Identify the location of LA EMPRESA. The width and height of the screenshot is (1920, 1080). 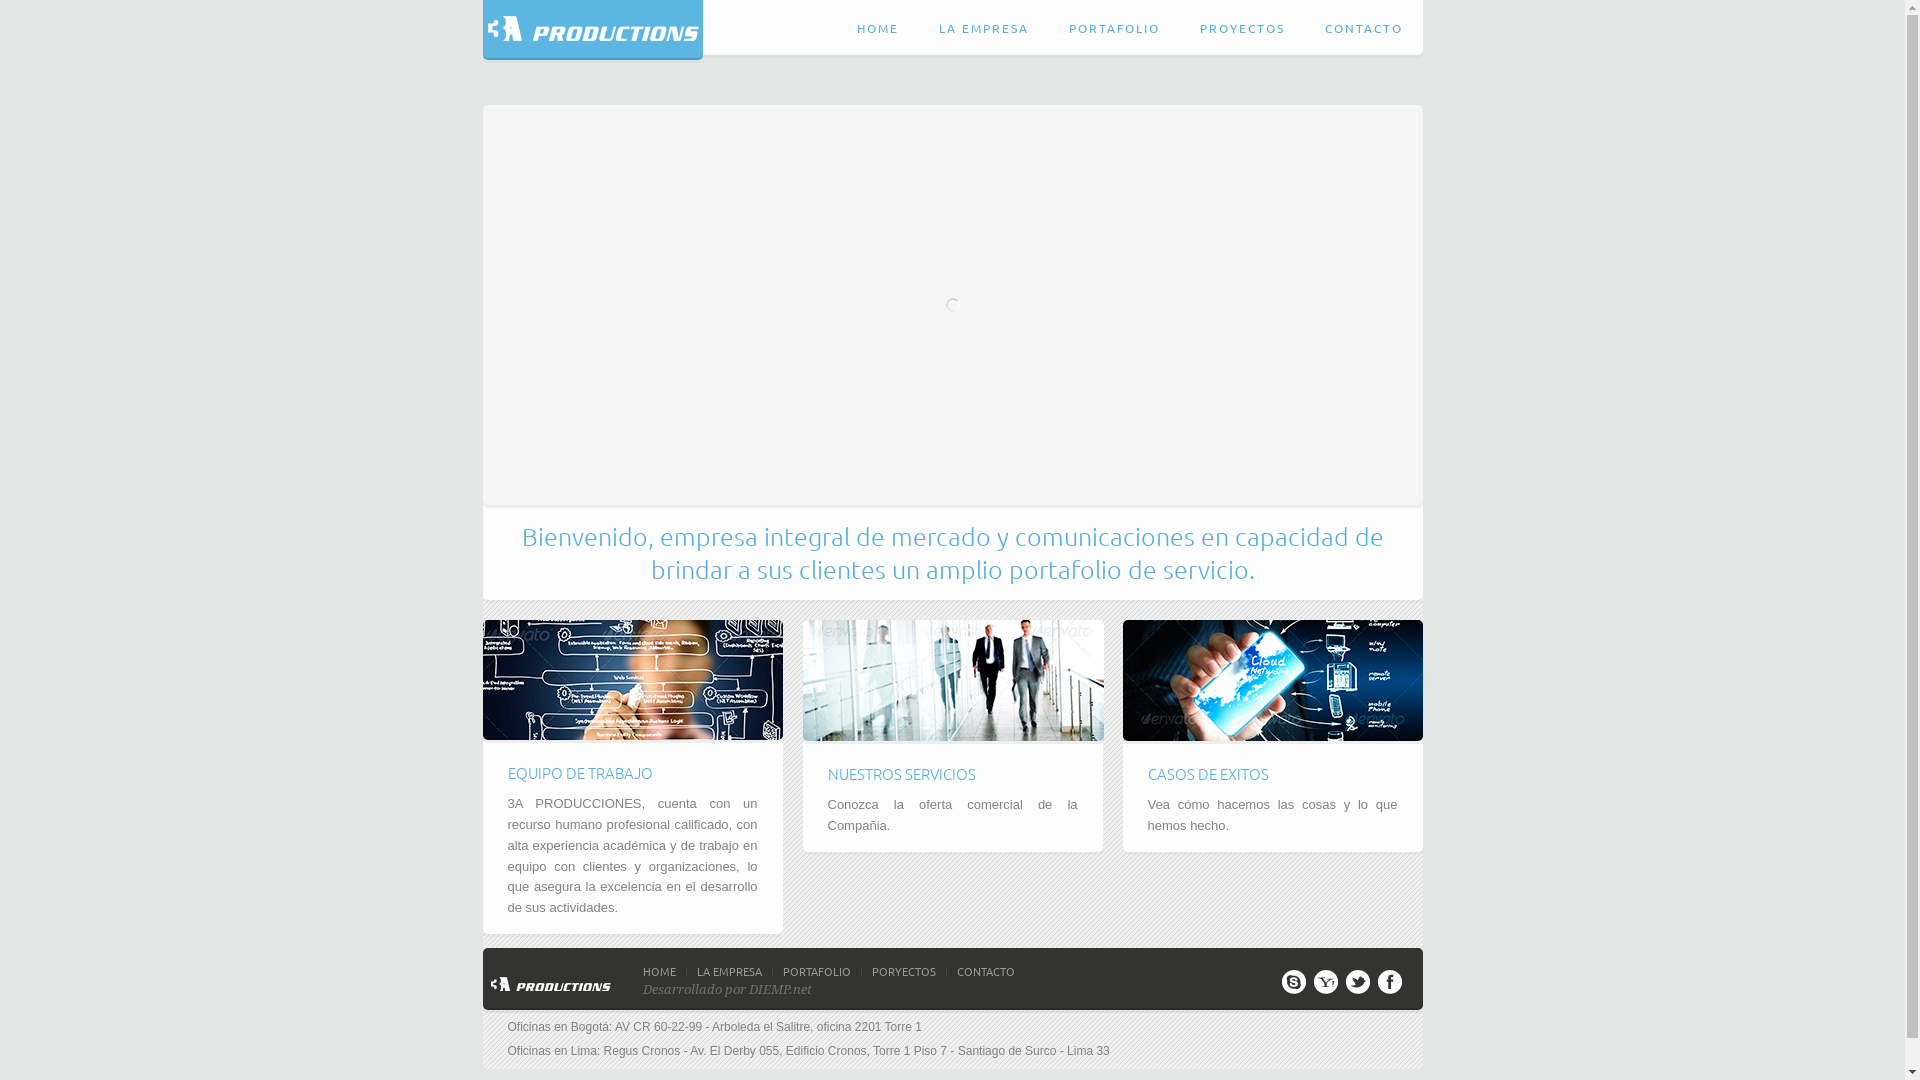
(734, 972).